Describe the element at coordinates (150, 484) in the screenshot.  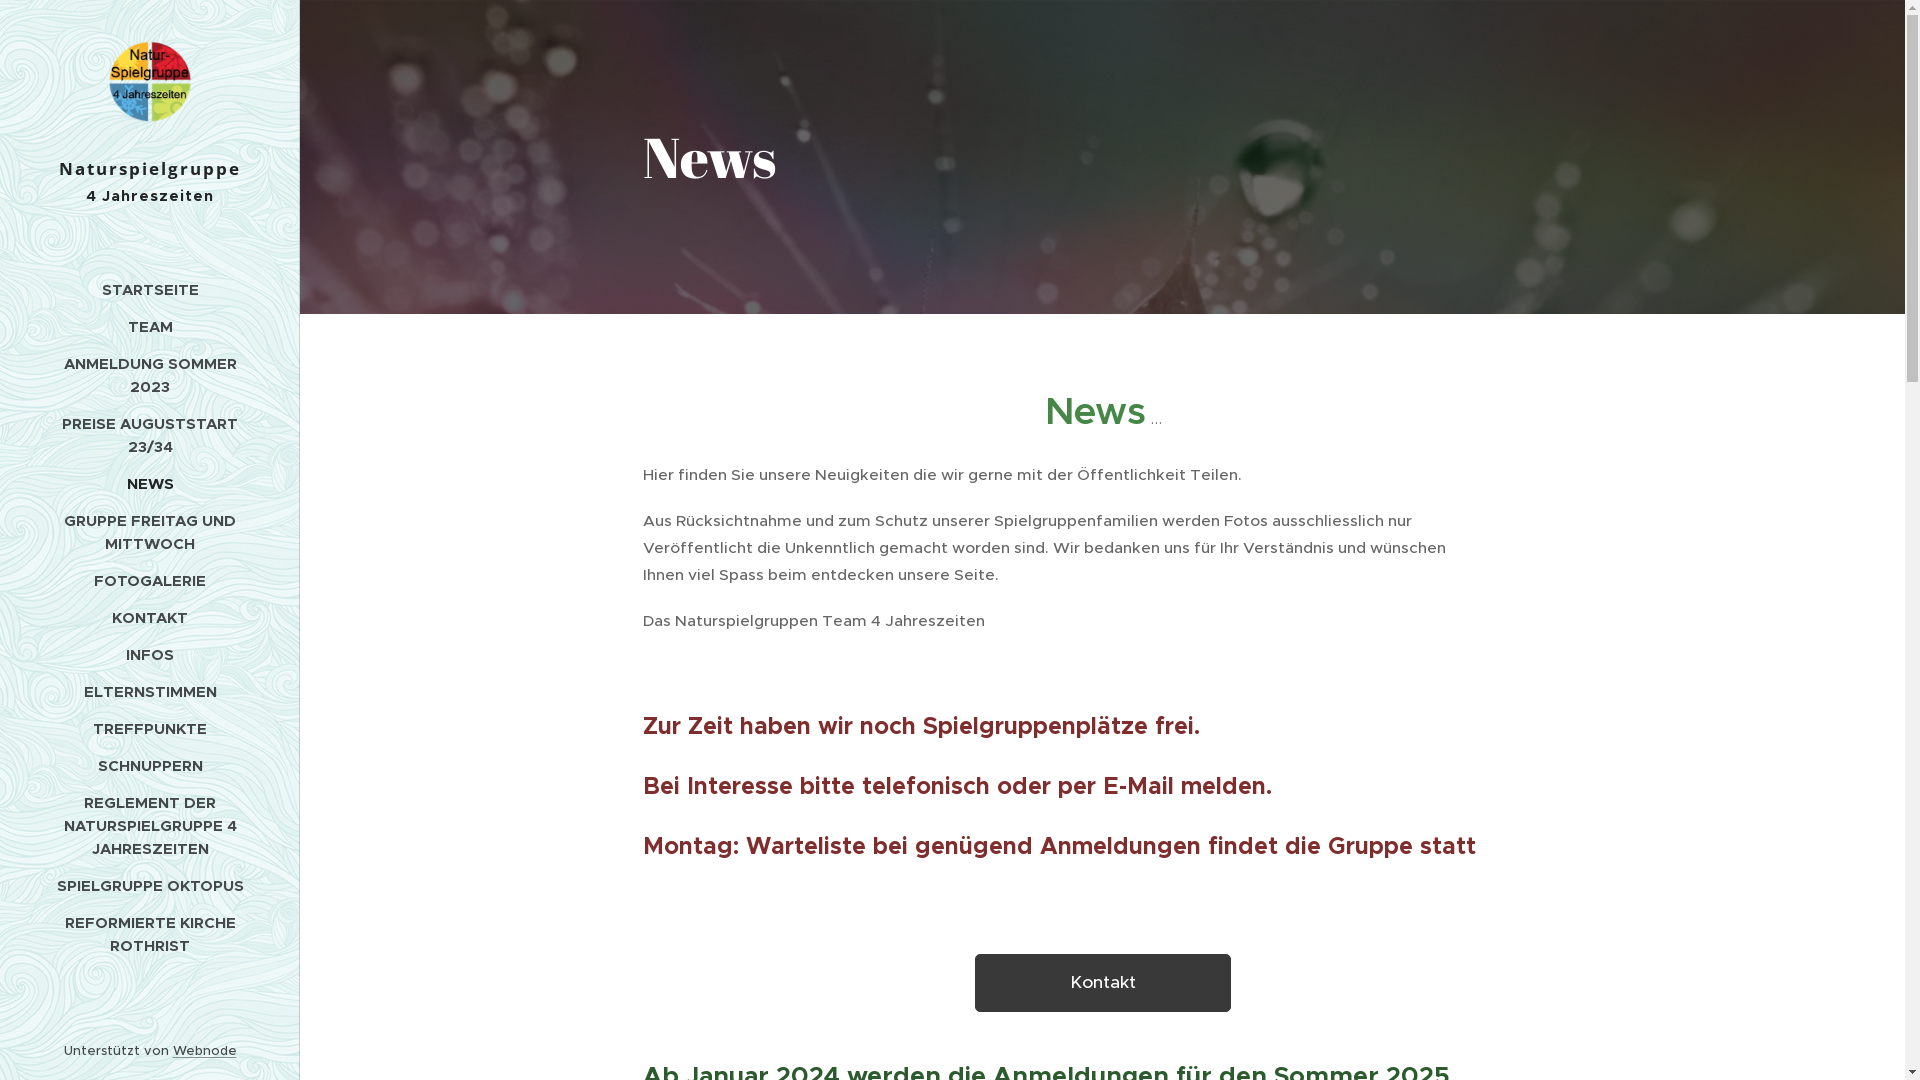
I see `NEWS` at that location.